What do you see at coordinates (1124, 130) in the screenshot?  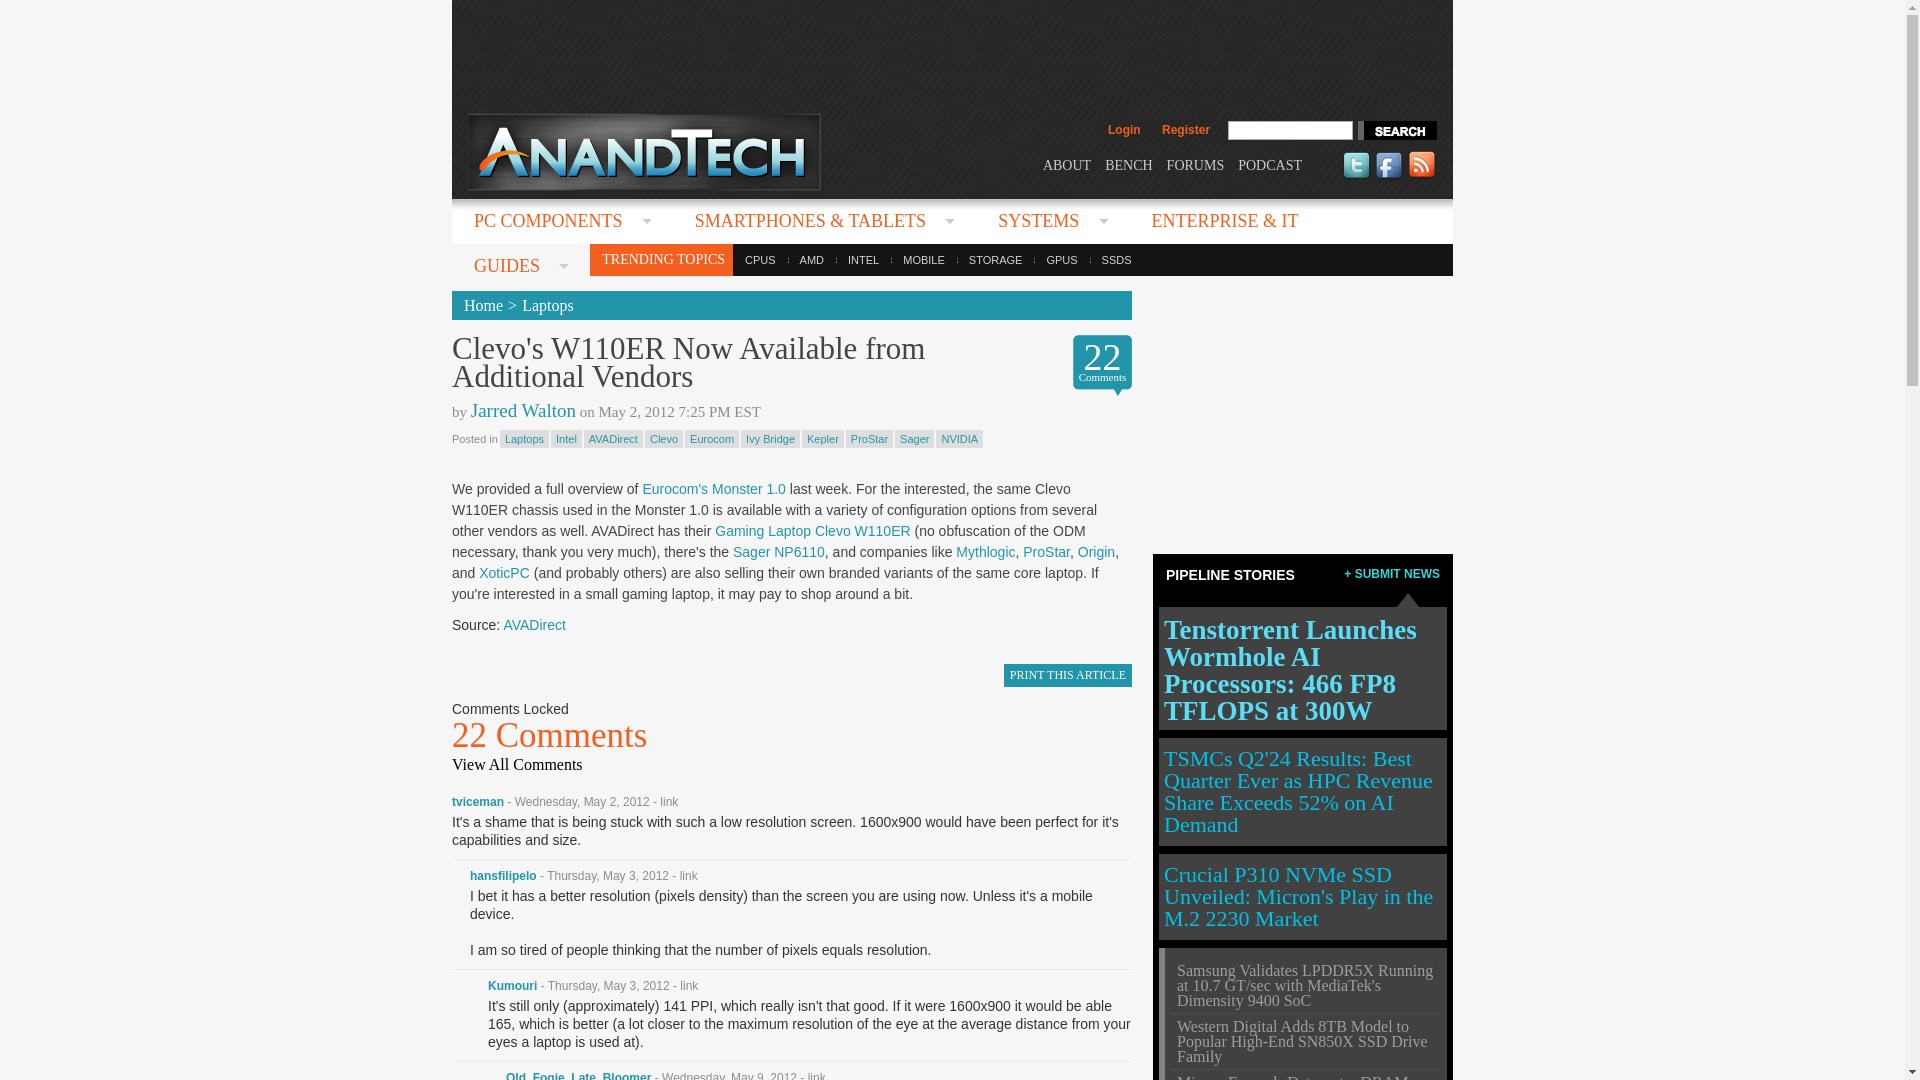 I see `Login` at bounding box center [1124, 130].